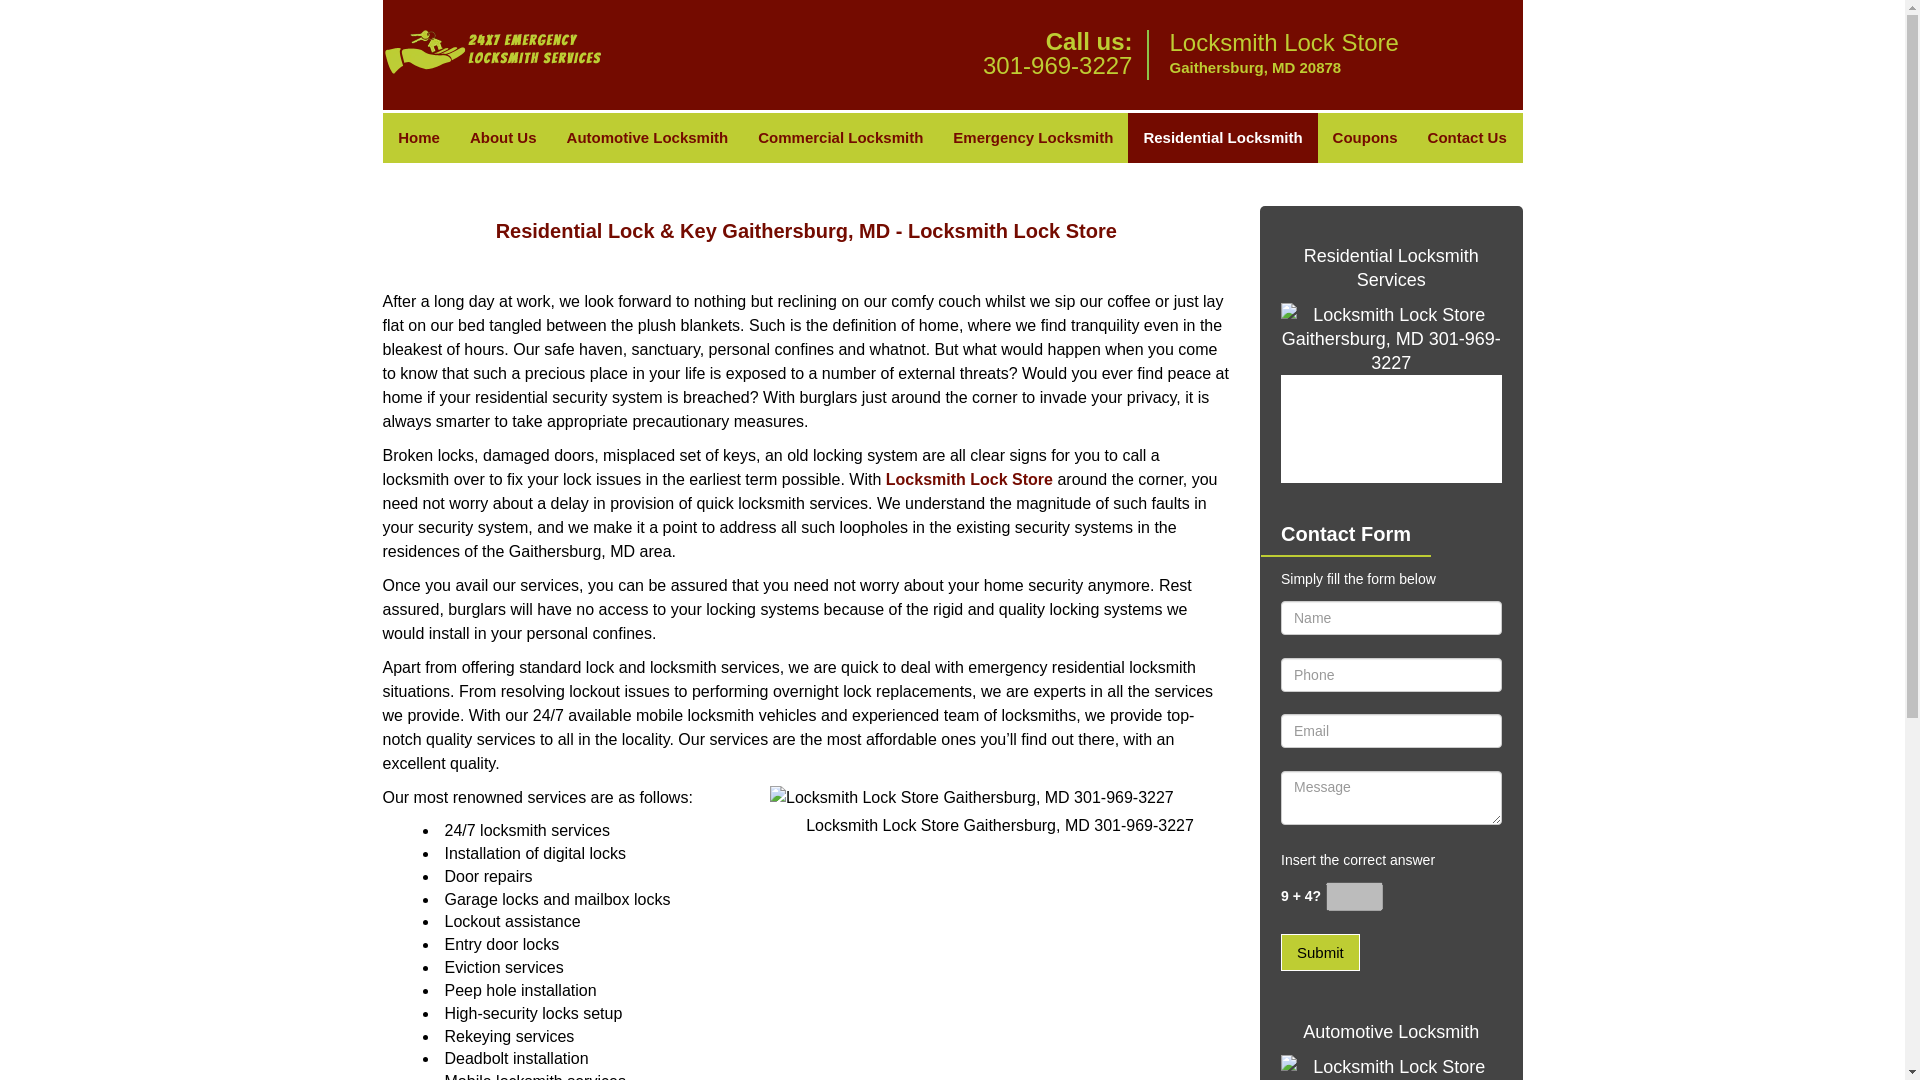 This screenshot has width=1920, height=1080. Describe the element at coordinates (1390, 618) in the screenshot. I see `Name Field required` at that location.